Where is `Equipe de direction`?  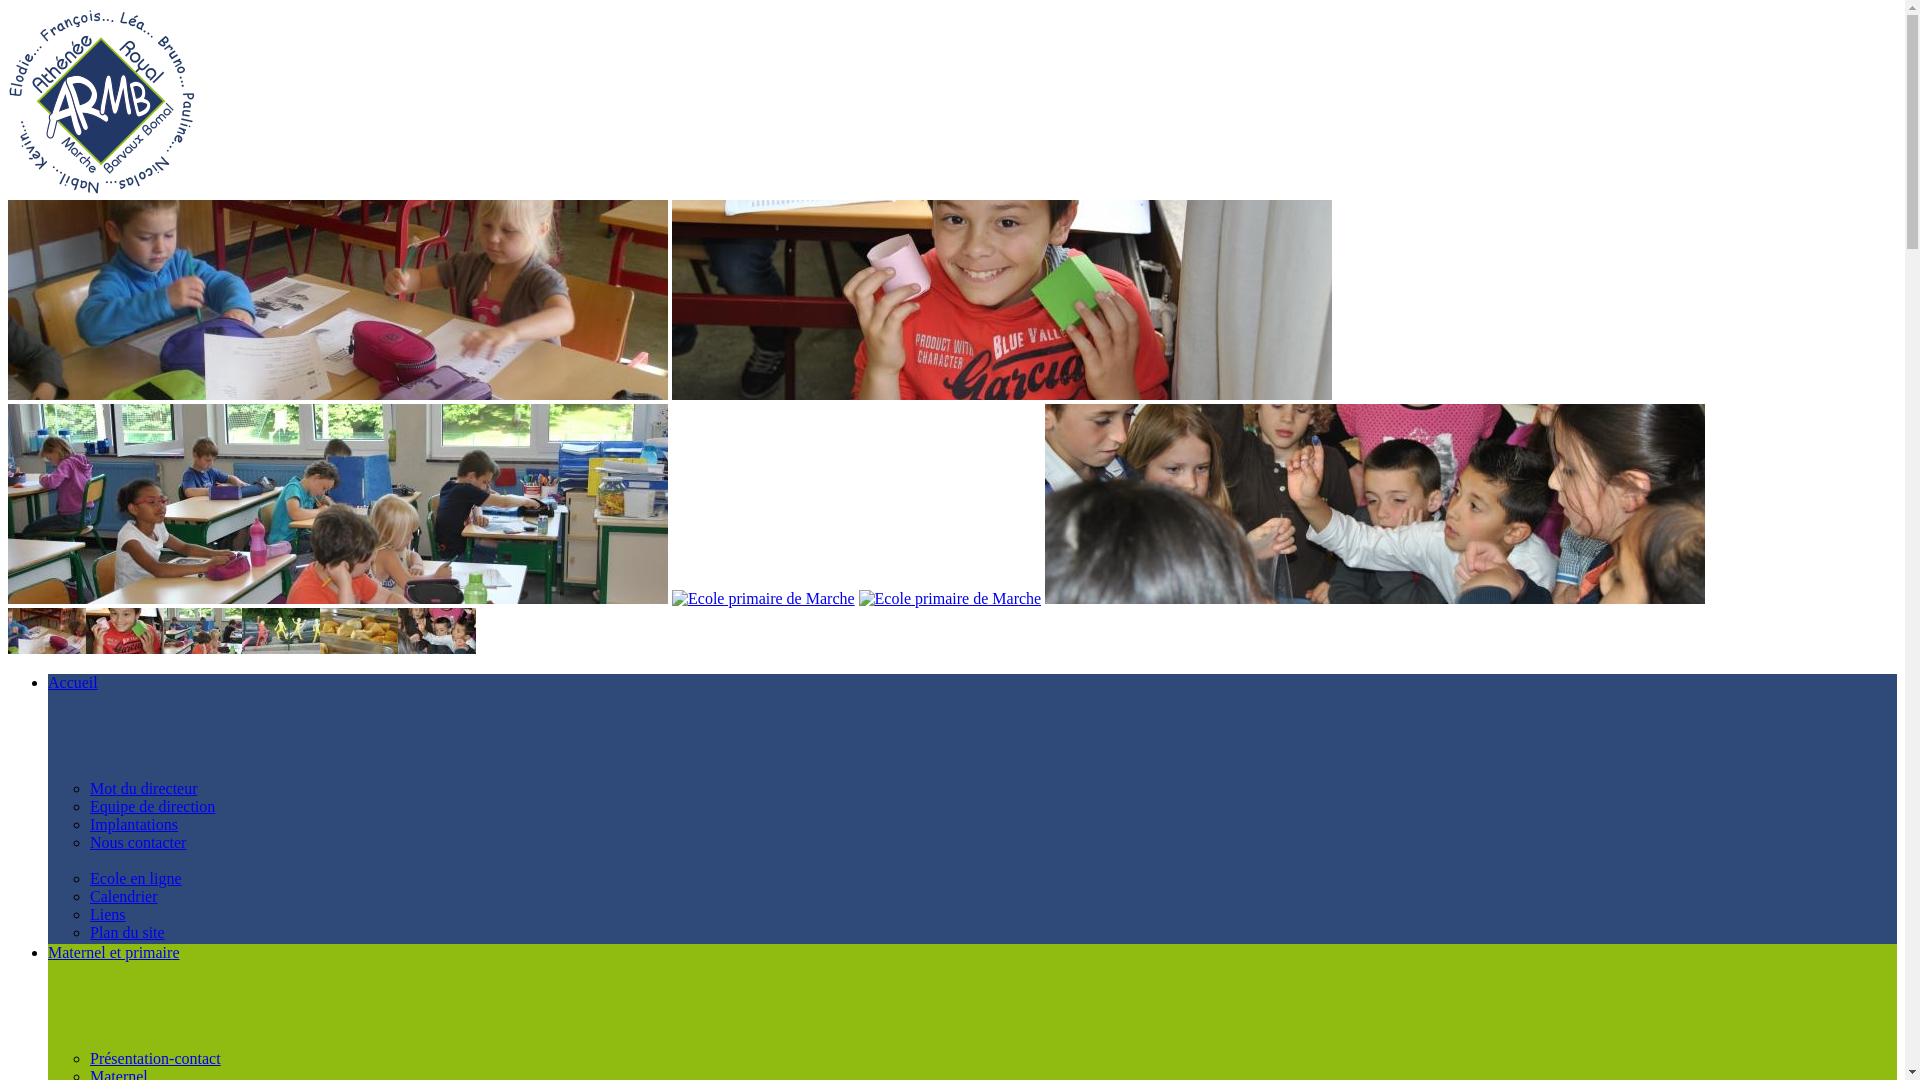 Equipe de direction is located at coordinates (152, 806).